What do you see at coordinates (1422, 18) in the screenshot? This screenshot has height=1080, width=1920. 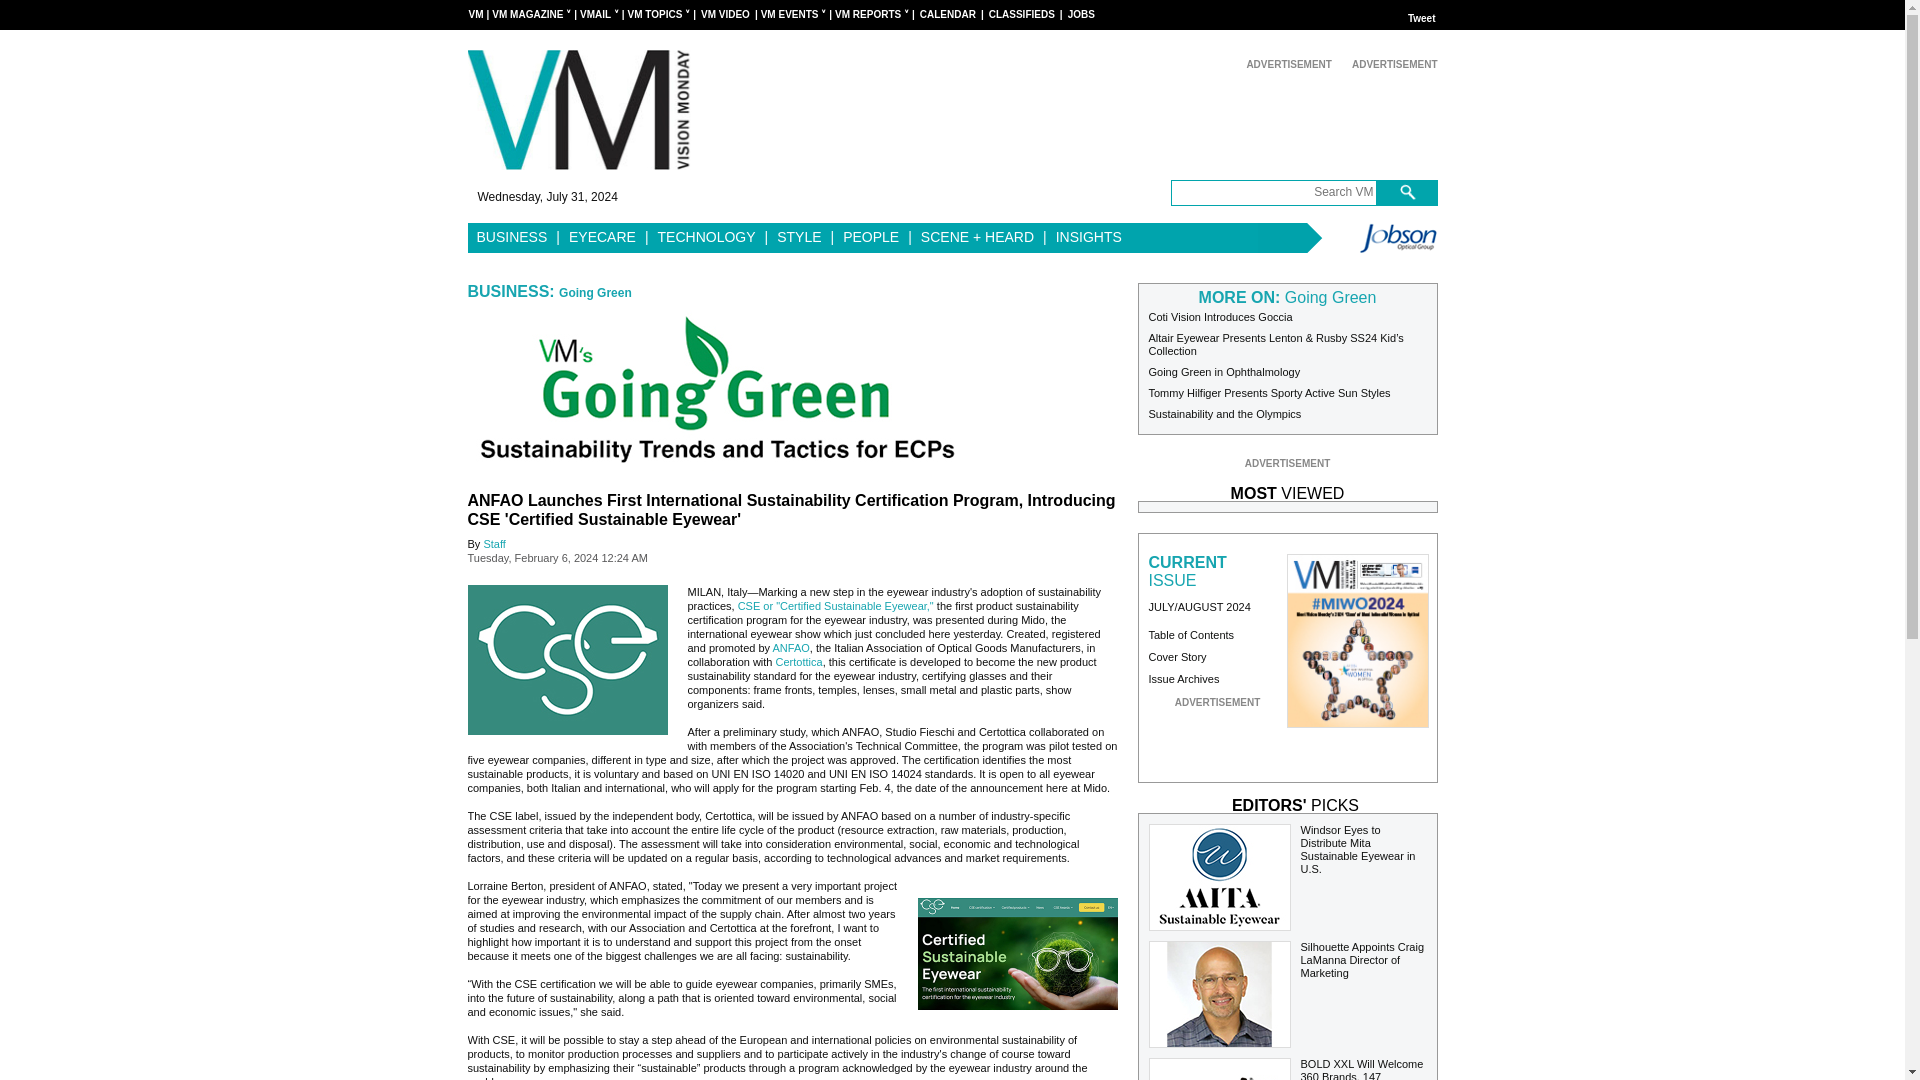 I see `Tweet` at bounding box center [1422, 18].